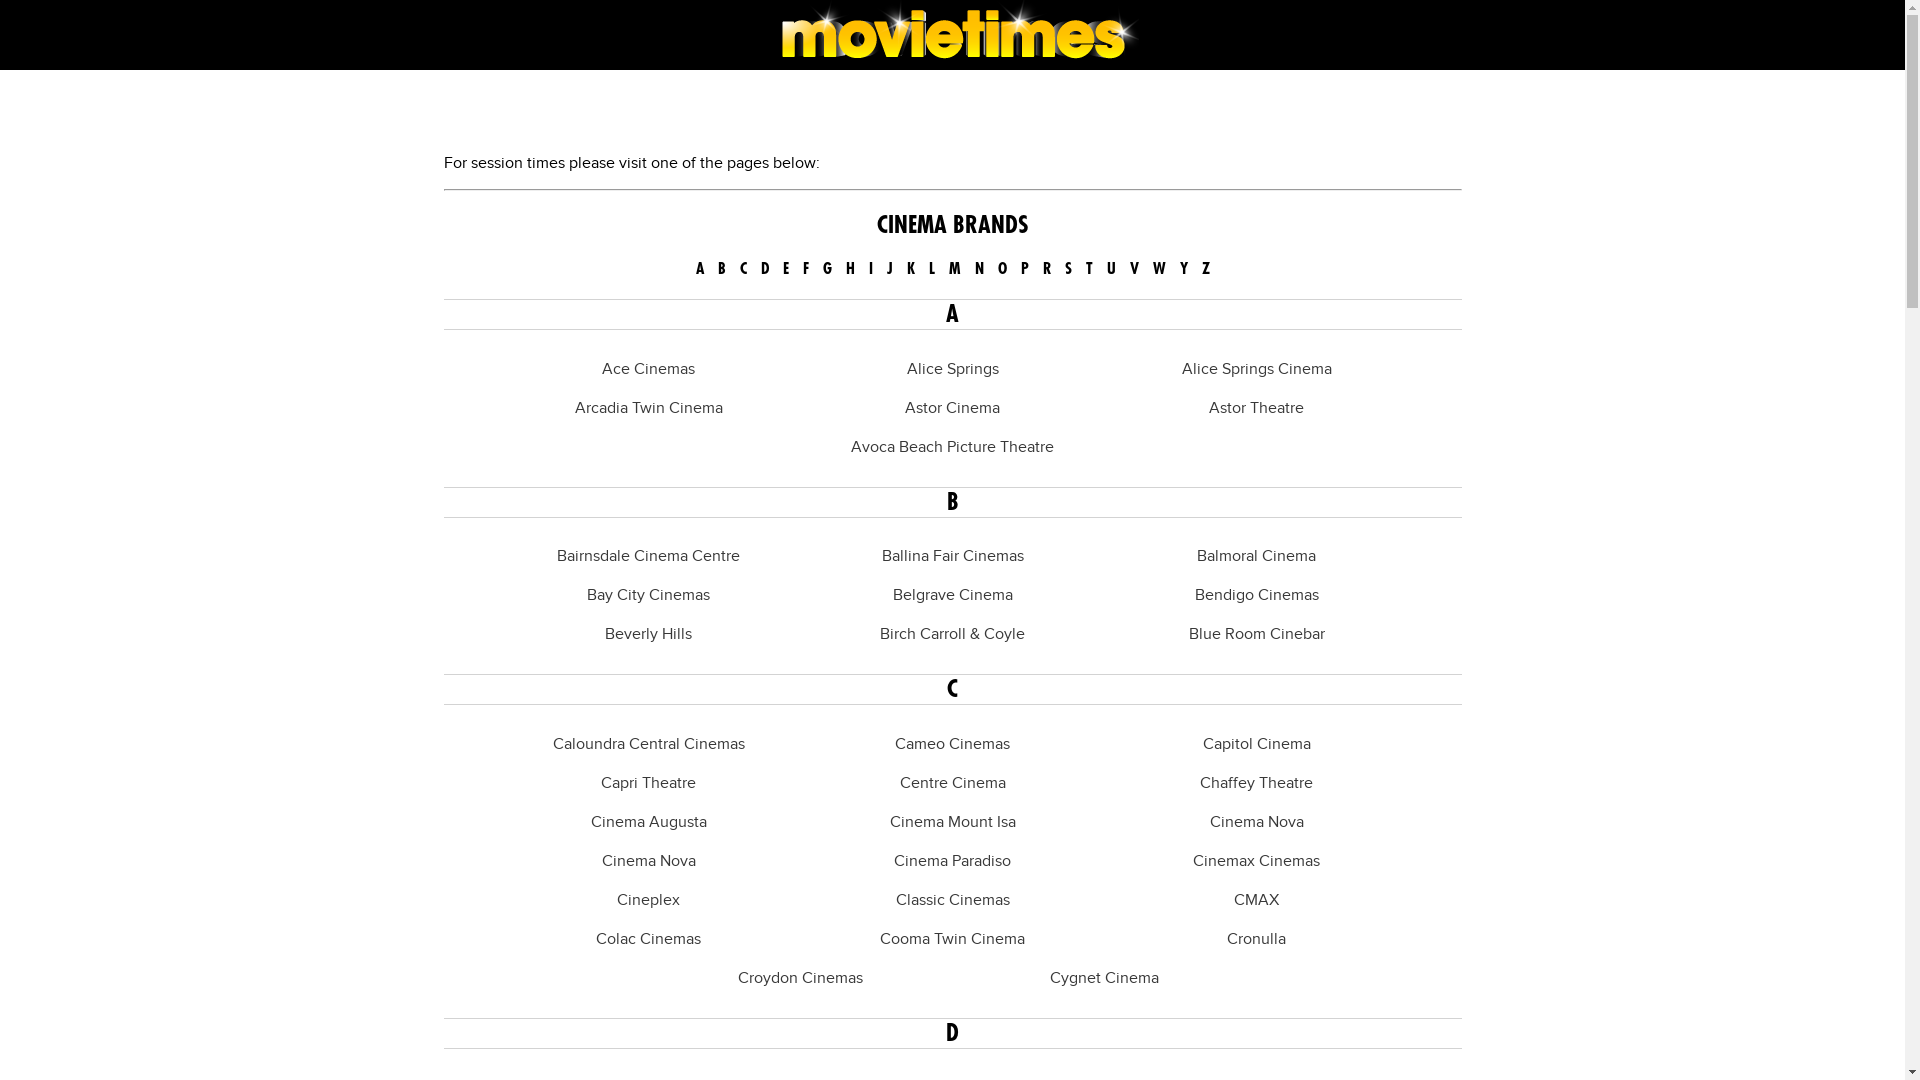 This screenshot has height=1080, width=1920. What do you see at coordinates (1110, 269) in the screenshot?
I see `U` at bounding box center [1110, 269].